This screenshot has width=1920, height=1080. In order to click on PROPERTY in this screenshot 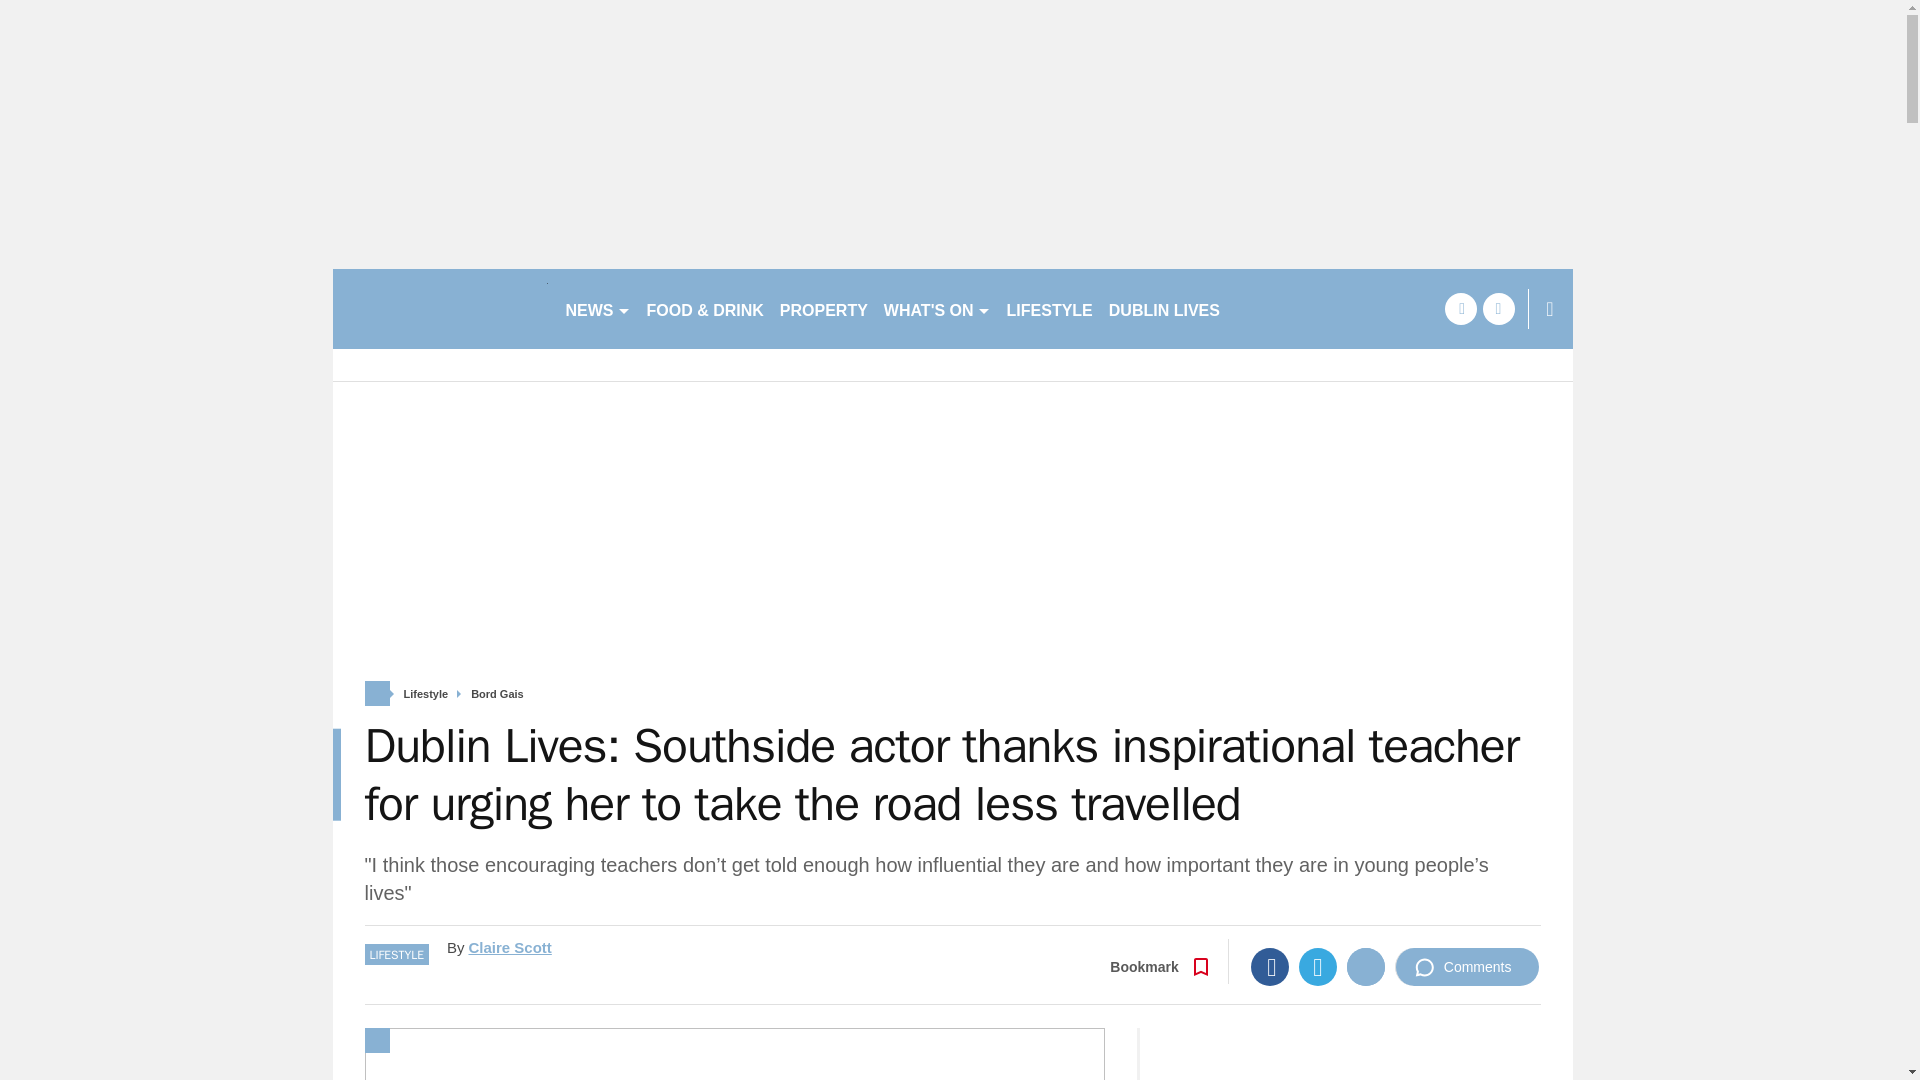, I will do `click(823, 308)`.